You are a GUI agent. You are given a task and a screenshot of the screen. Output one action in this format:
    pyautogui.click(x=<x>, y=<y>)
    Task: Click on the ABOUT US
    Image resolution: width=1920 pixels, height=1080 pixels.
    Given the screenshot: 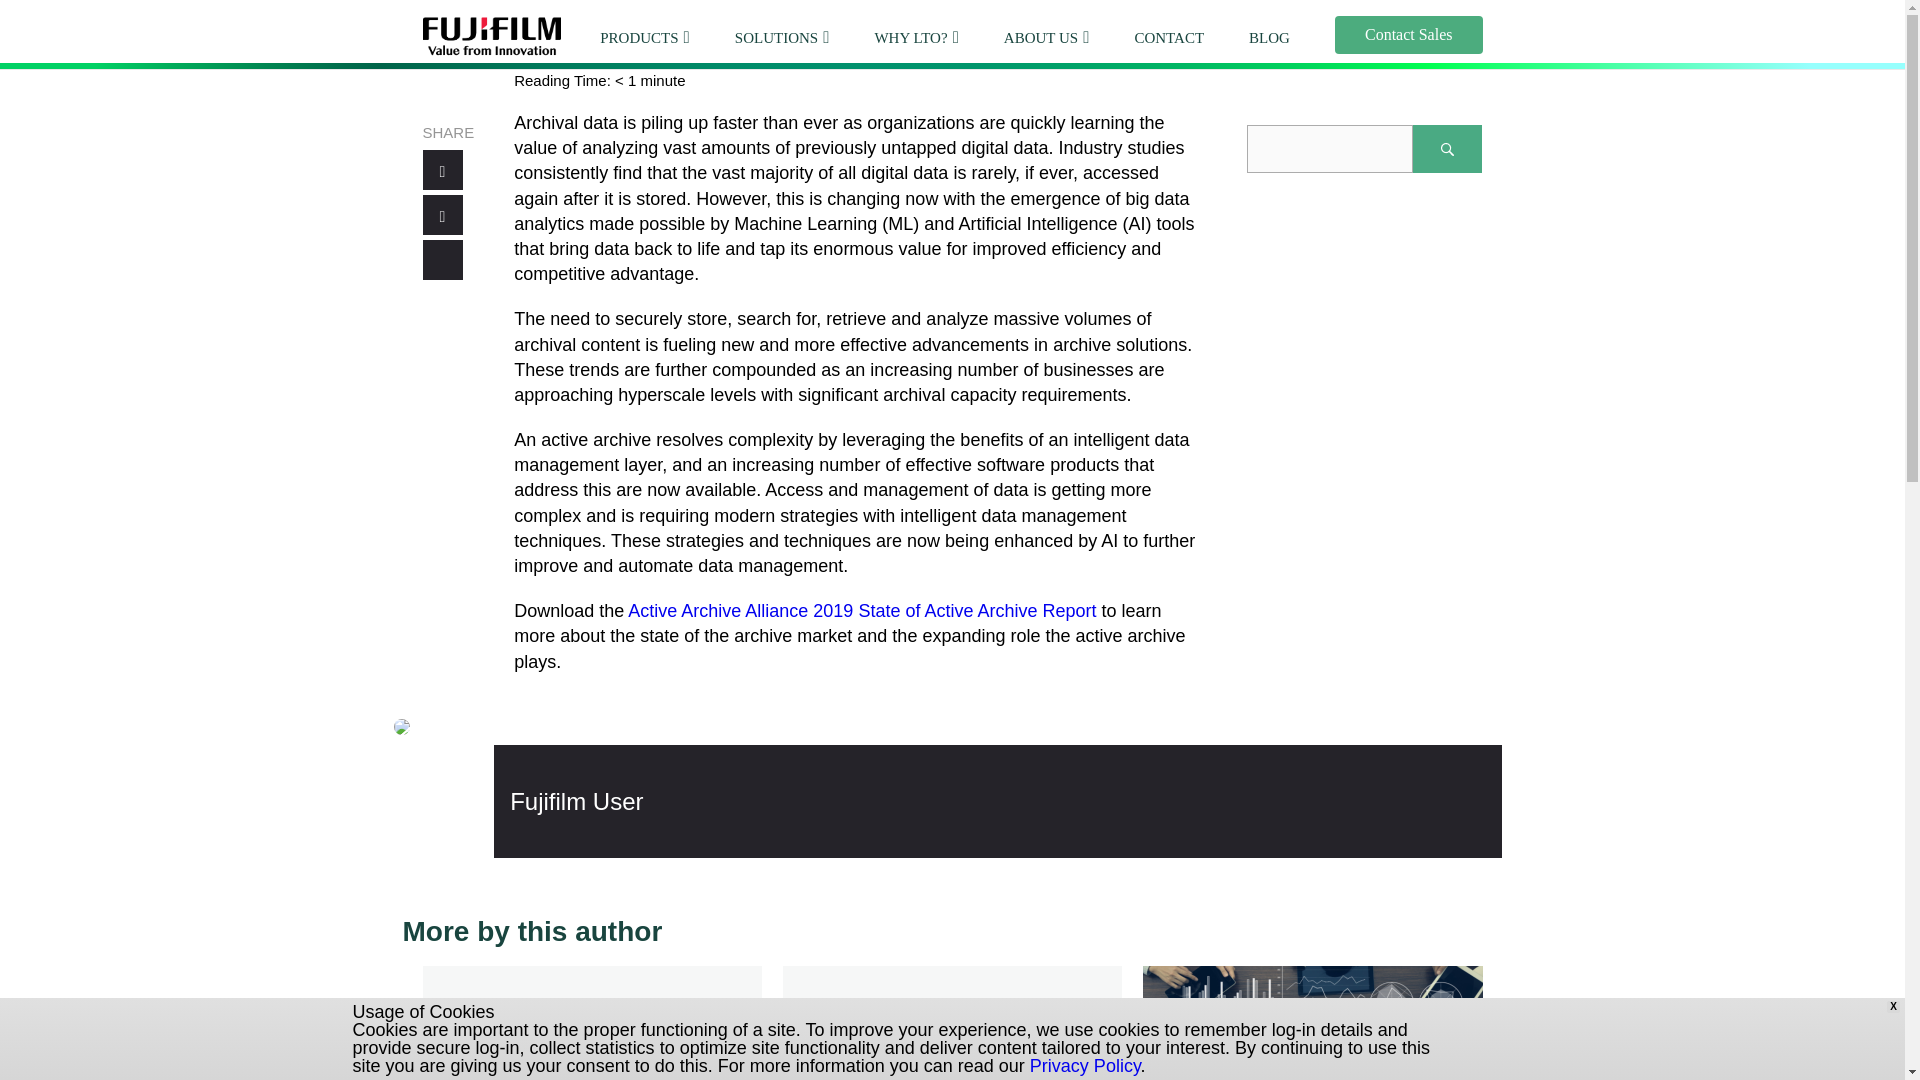 What is the action you would take?
    pyautogui.click(x=1040, y=38)
    